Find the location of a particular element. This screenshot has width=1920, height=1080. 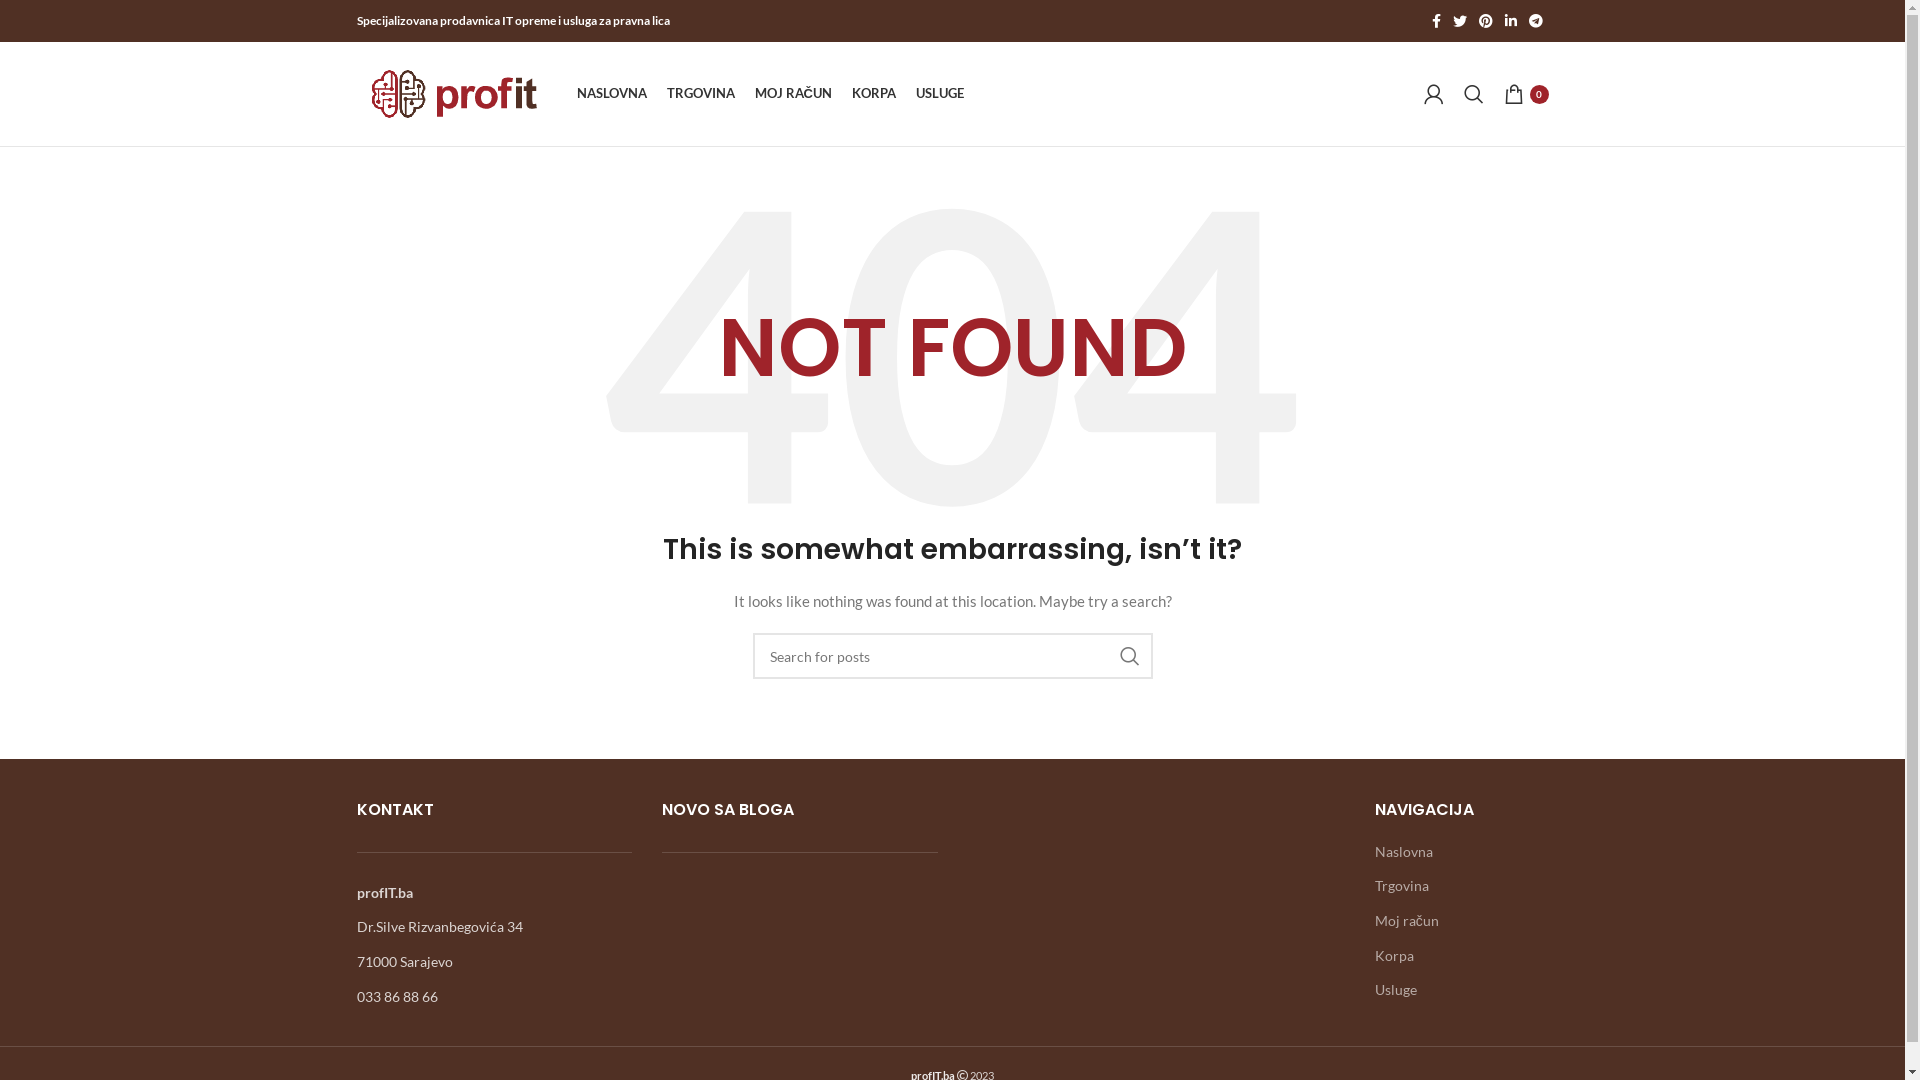

Moj profil is located at coordinates (1434, 94).